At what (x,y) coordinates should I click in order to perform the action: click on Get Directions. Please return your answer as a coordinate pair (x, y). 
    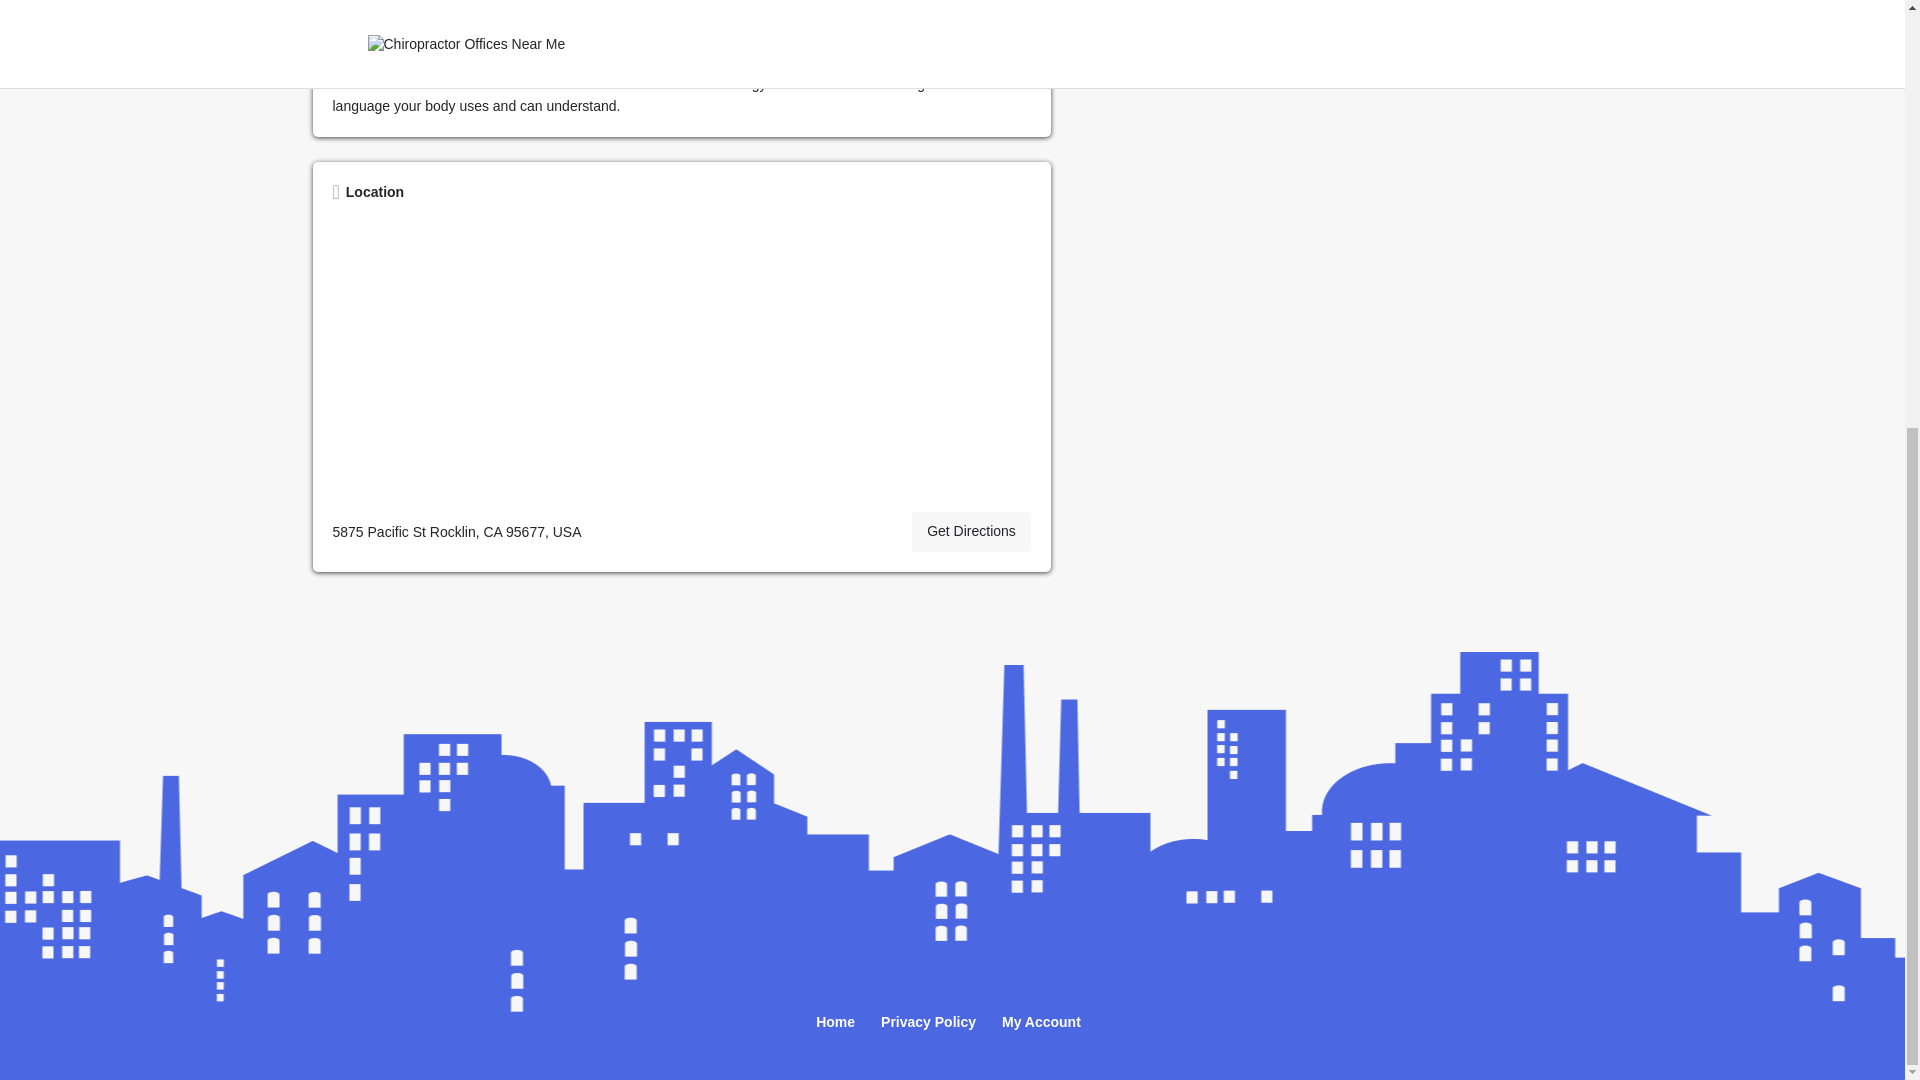
    Looking at the image, I should click on (972, 531).